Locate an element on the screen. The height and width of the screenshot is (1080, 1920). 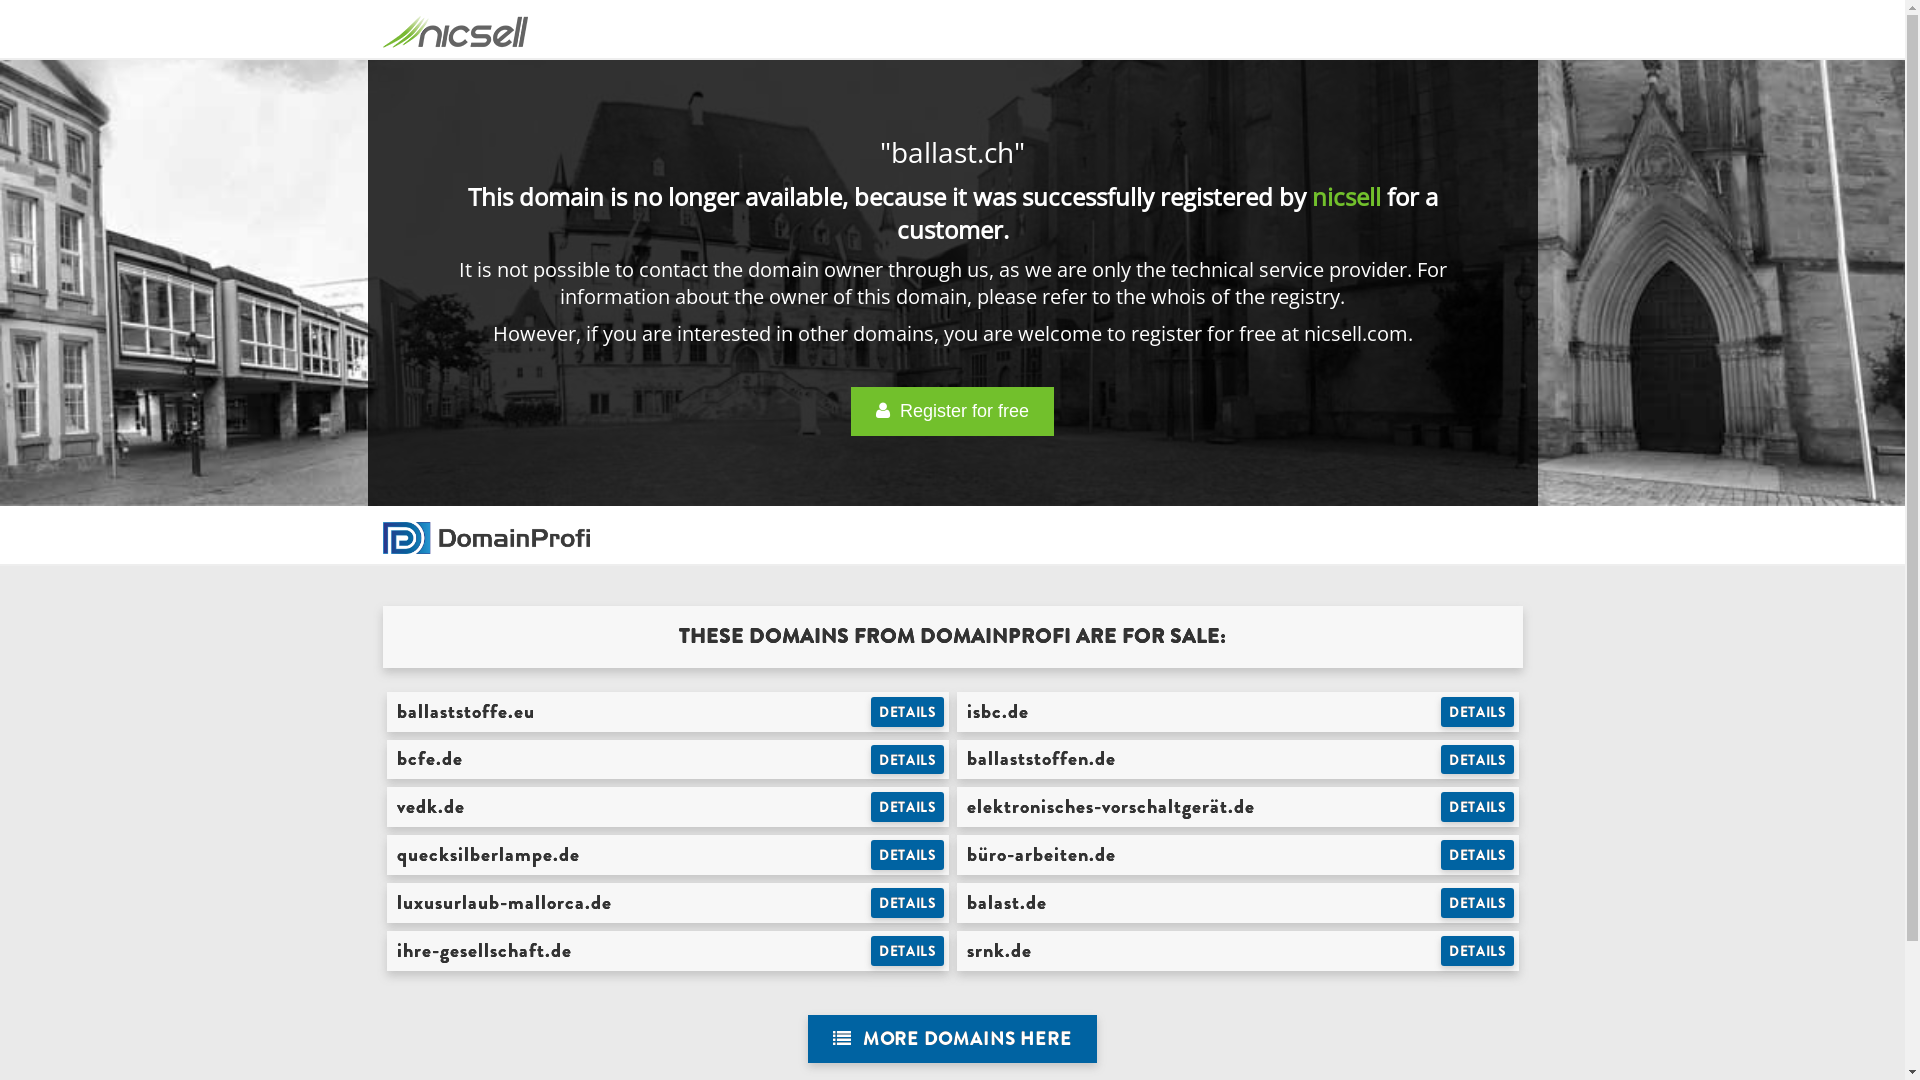
DETAILS is located at coordinates (1478, 760).